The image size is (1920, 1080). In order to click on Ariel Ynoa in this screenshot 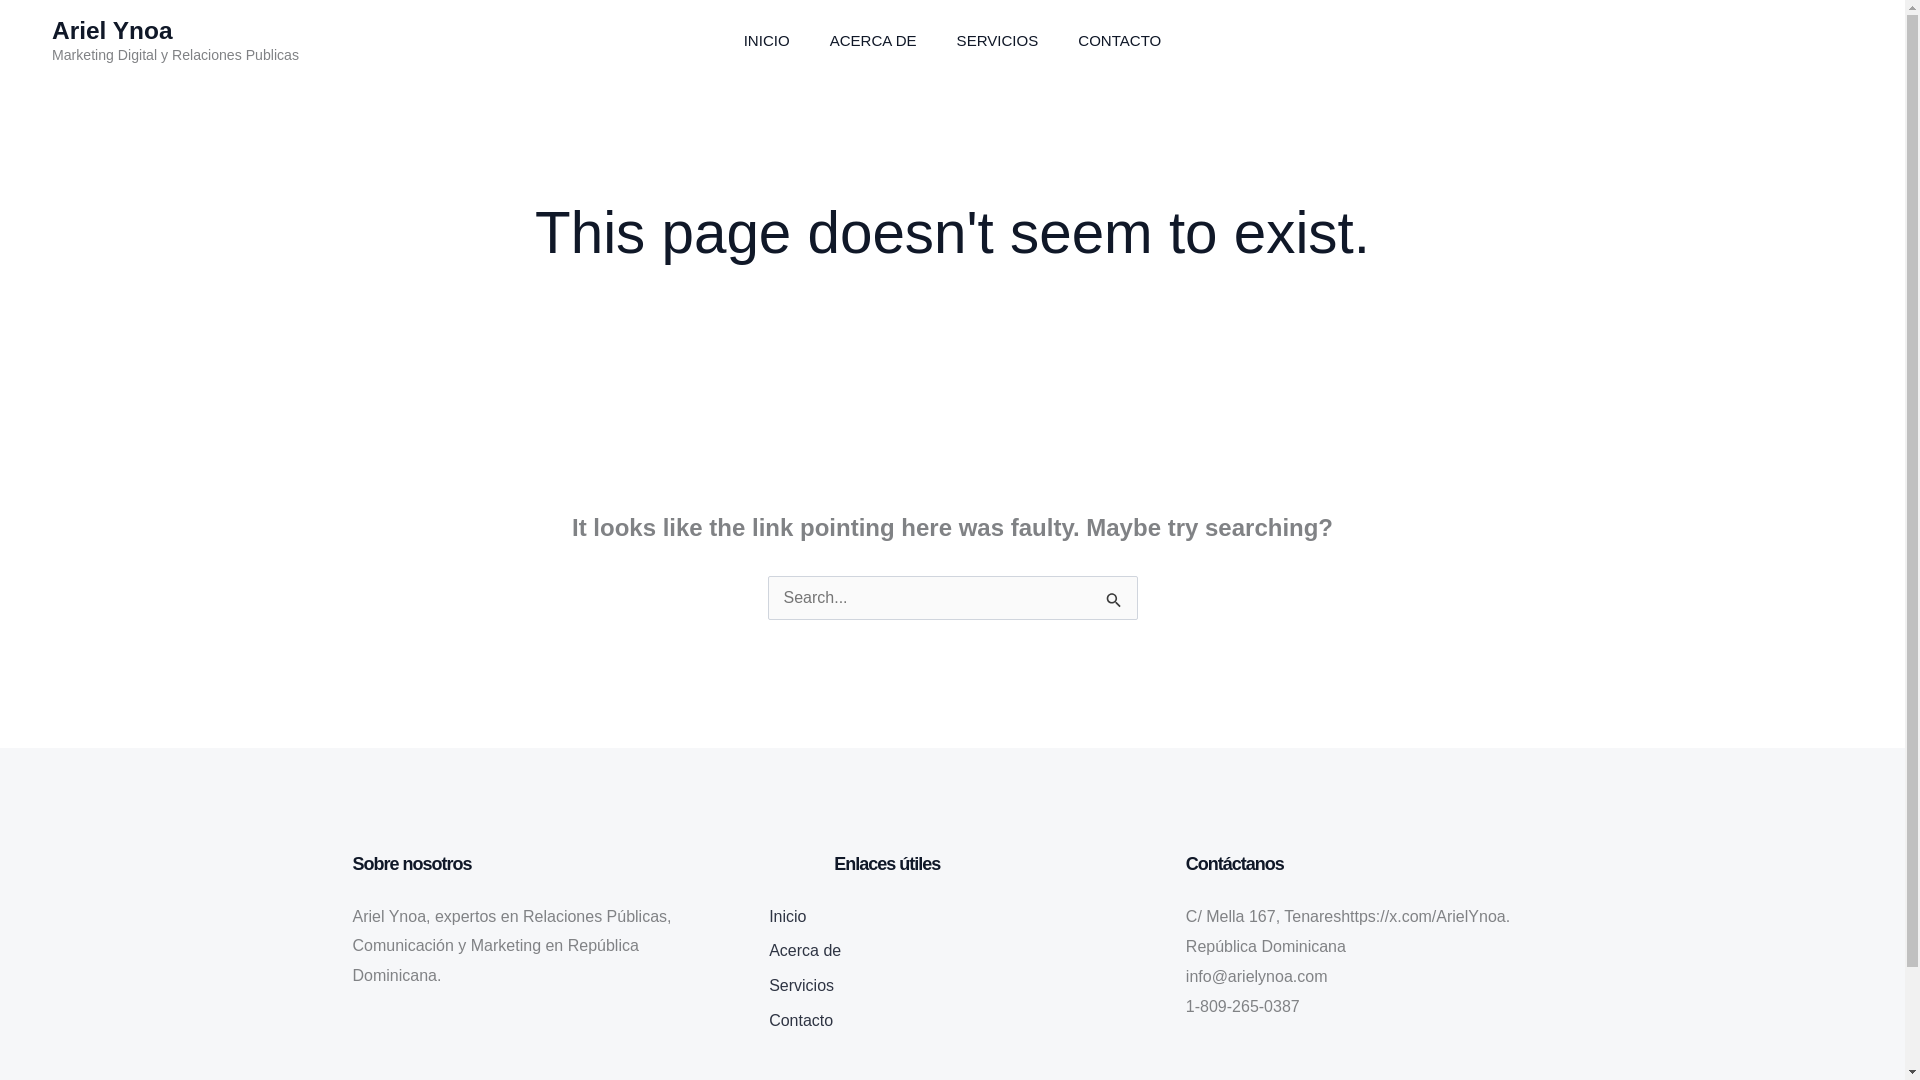, I will do `click(112, 30)`.